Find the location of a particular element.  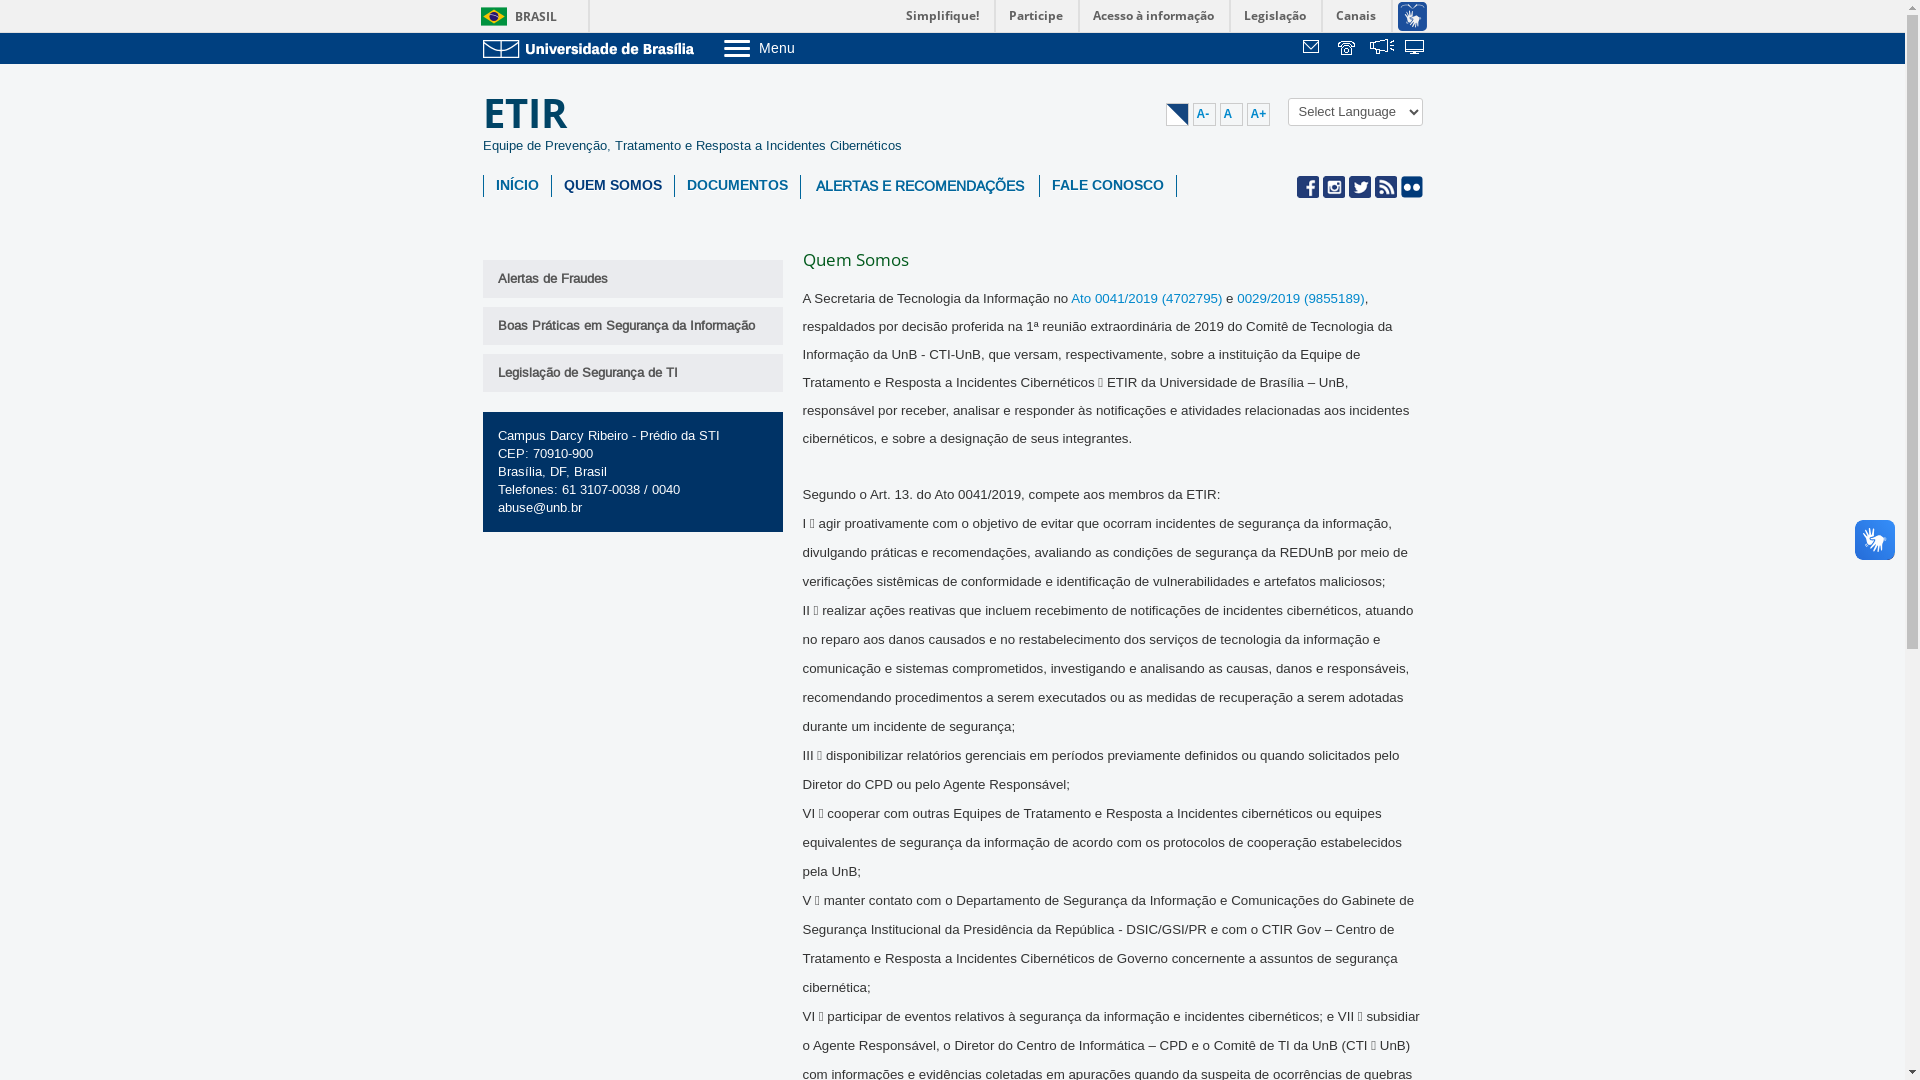

0029/2019 (9855189) is located at coordinates (1300, 298).